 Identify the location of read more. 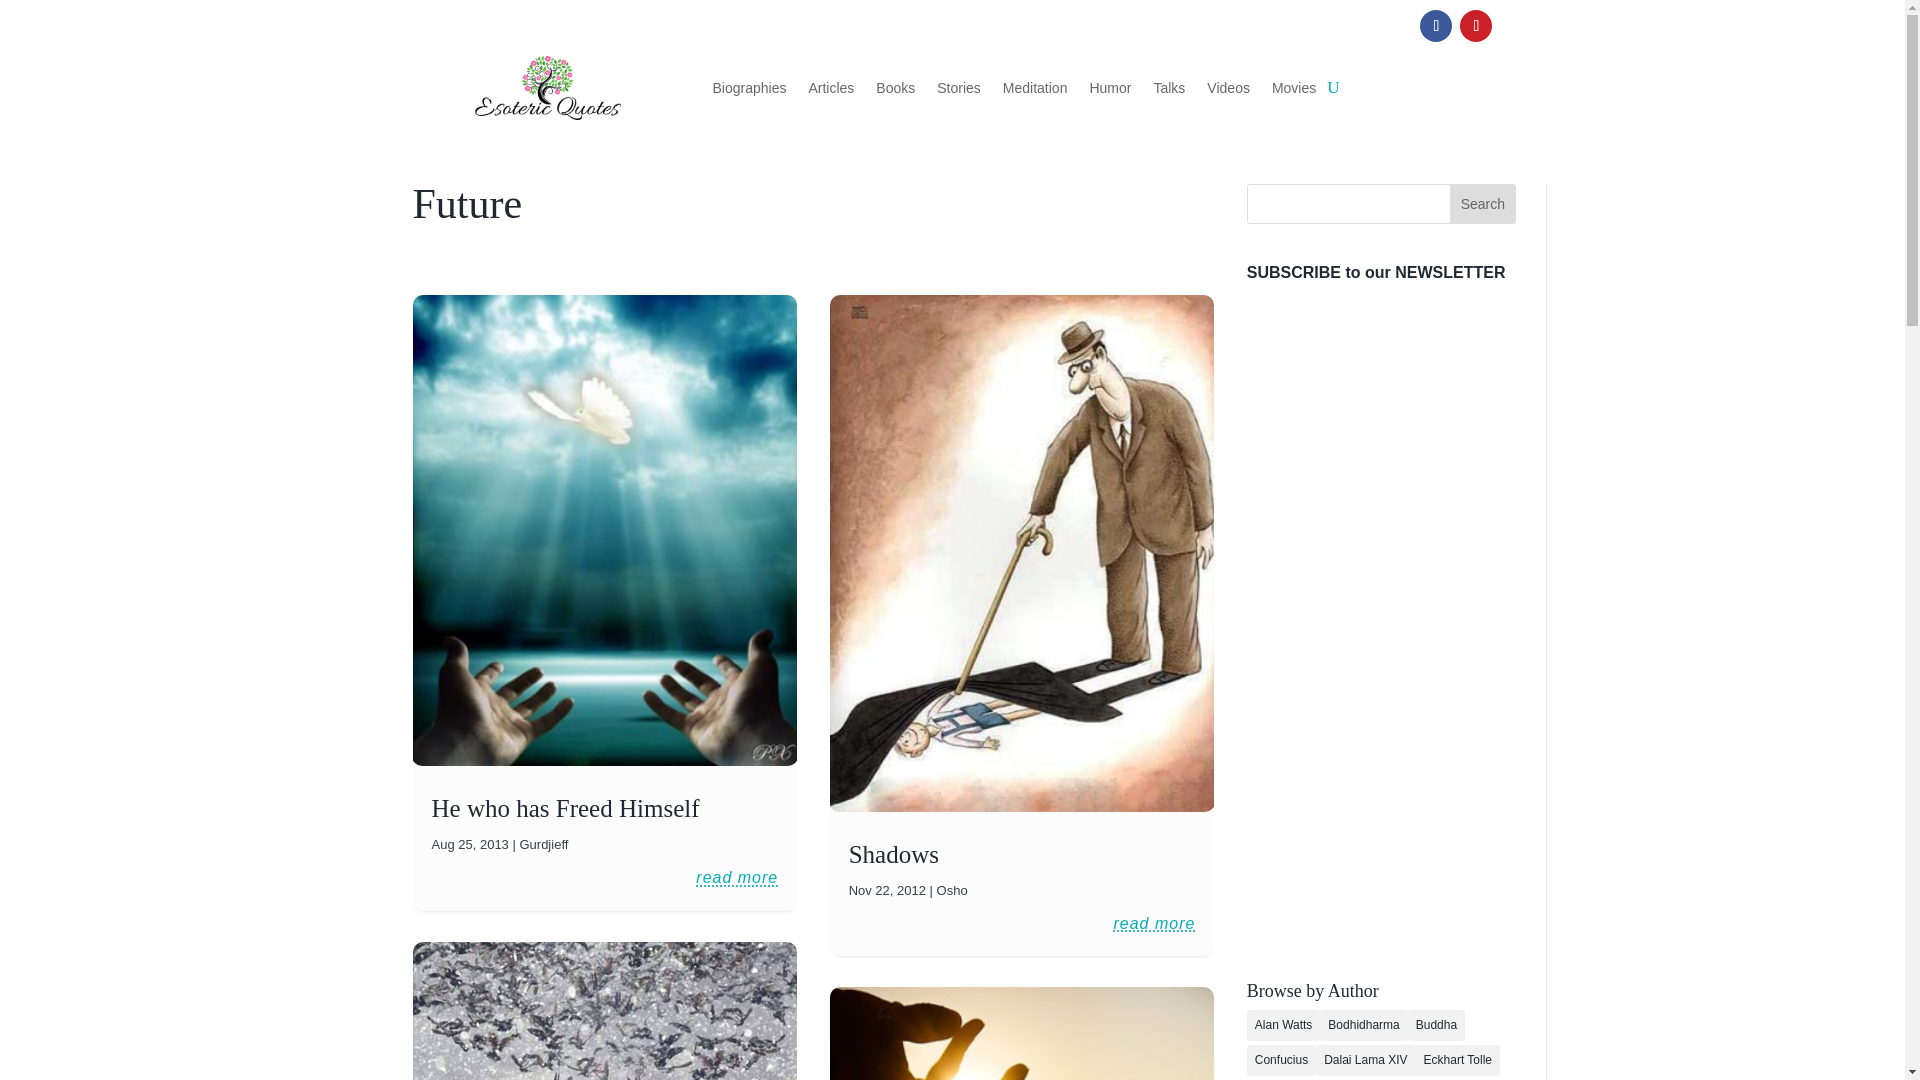
(736, 878).